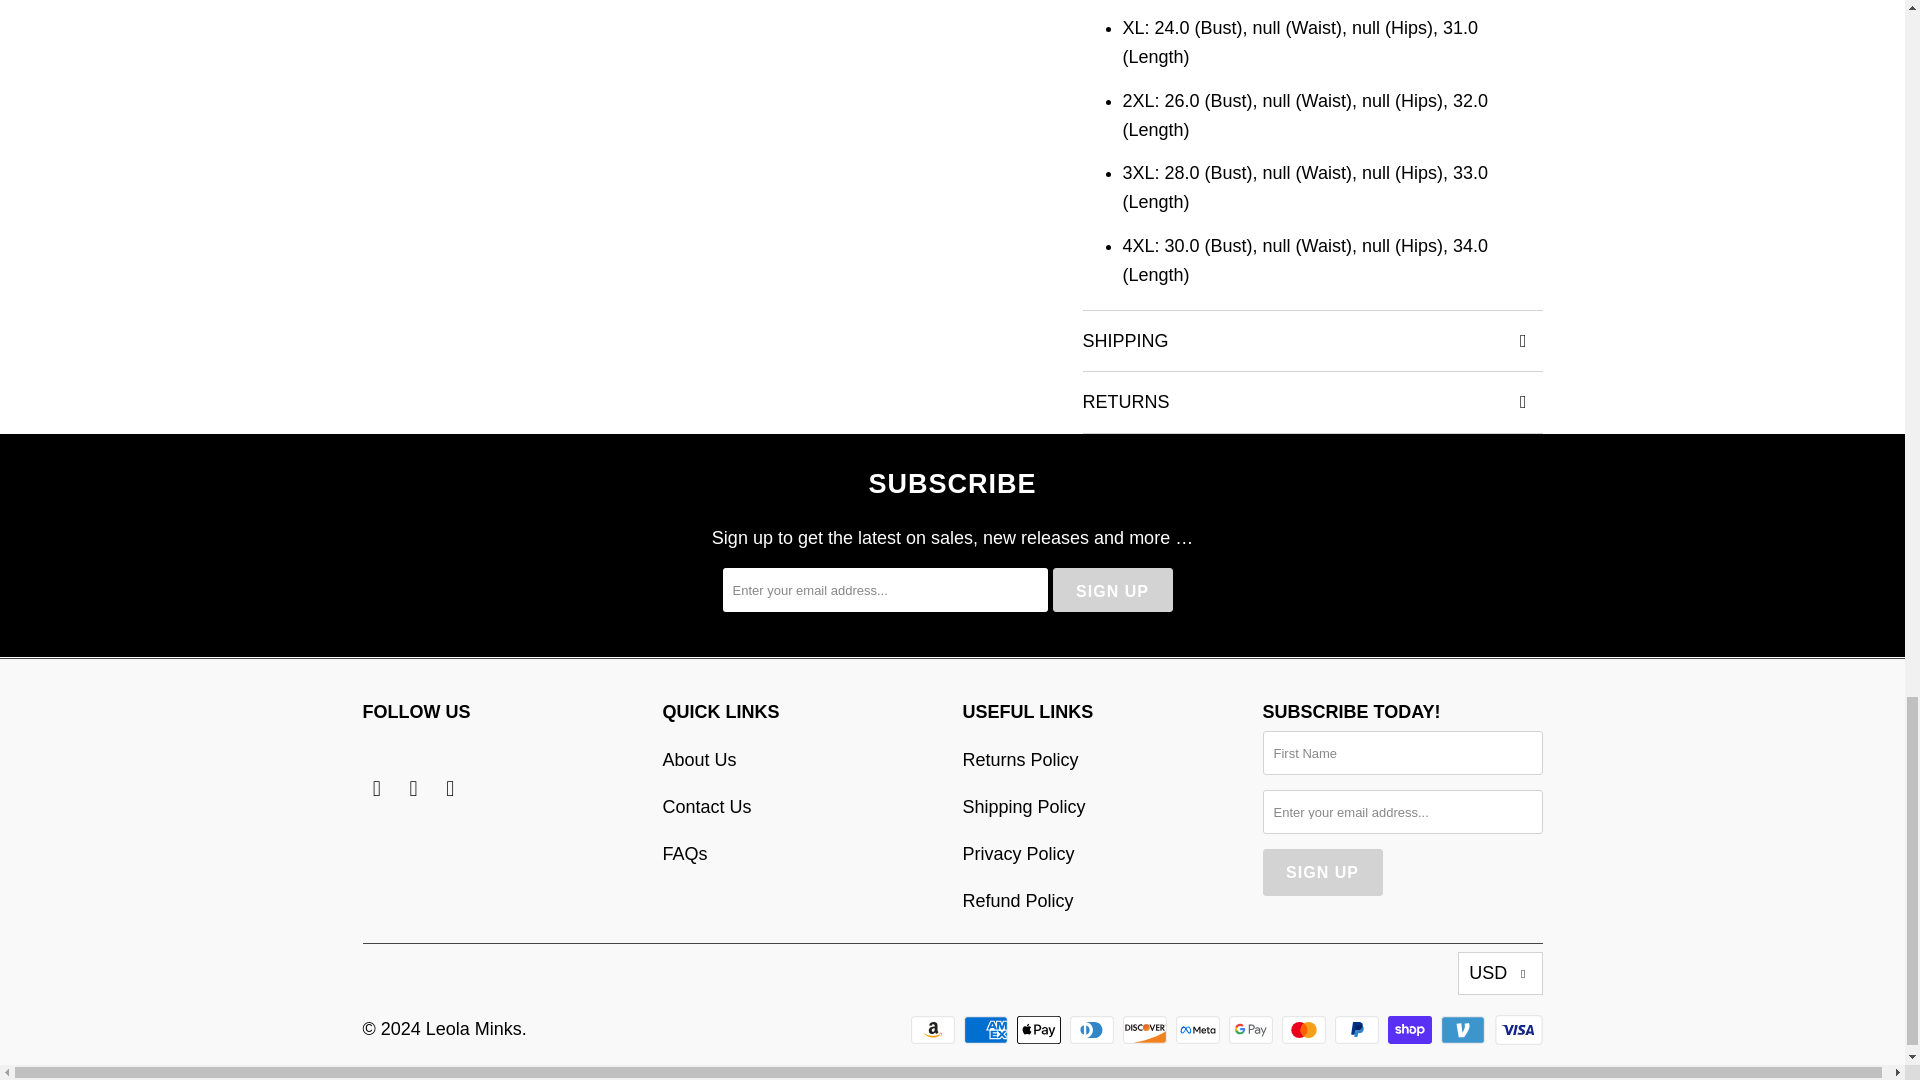 This screenshot has width=1920, height=1080. Describe the element at coordinates (1112, 591) in the screenshot. I see `Sign Up` at that location.